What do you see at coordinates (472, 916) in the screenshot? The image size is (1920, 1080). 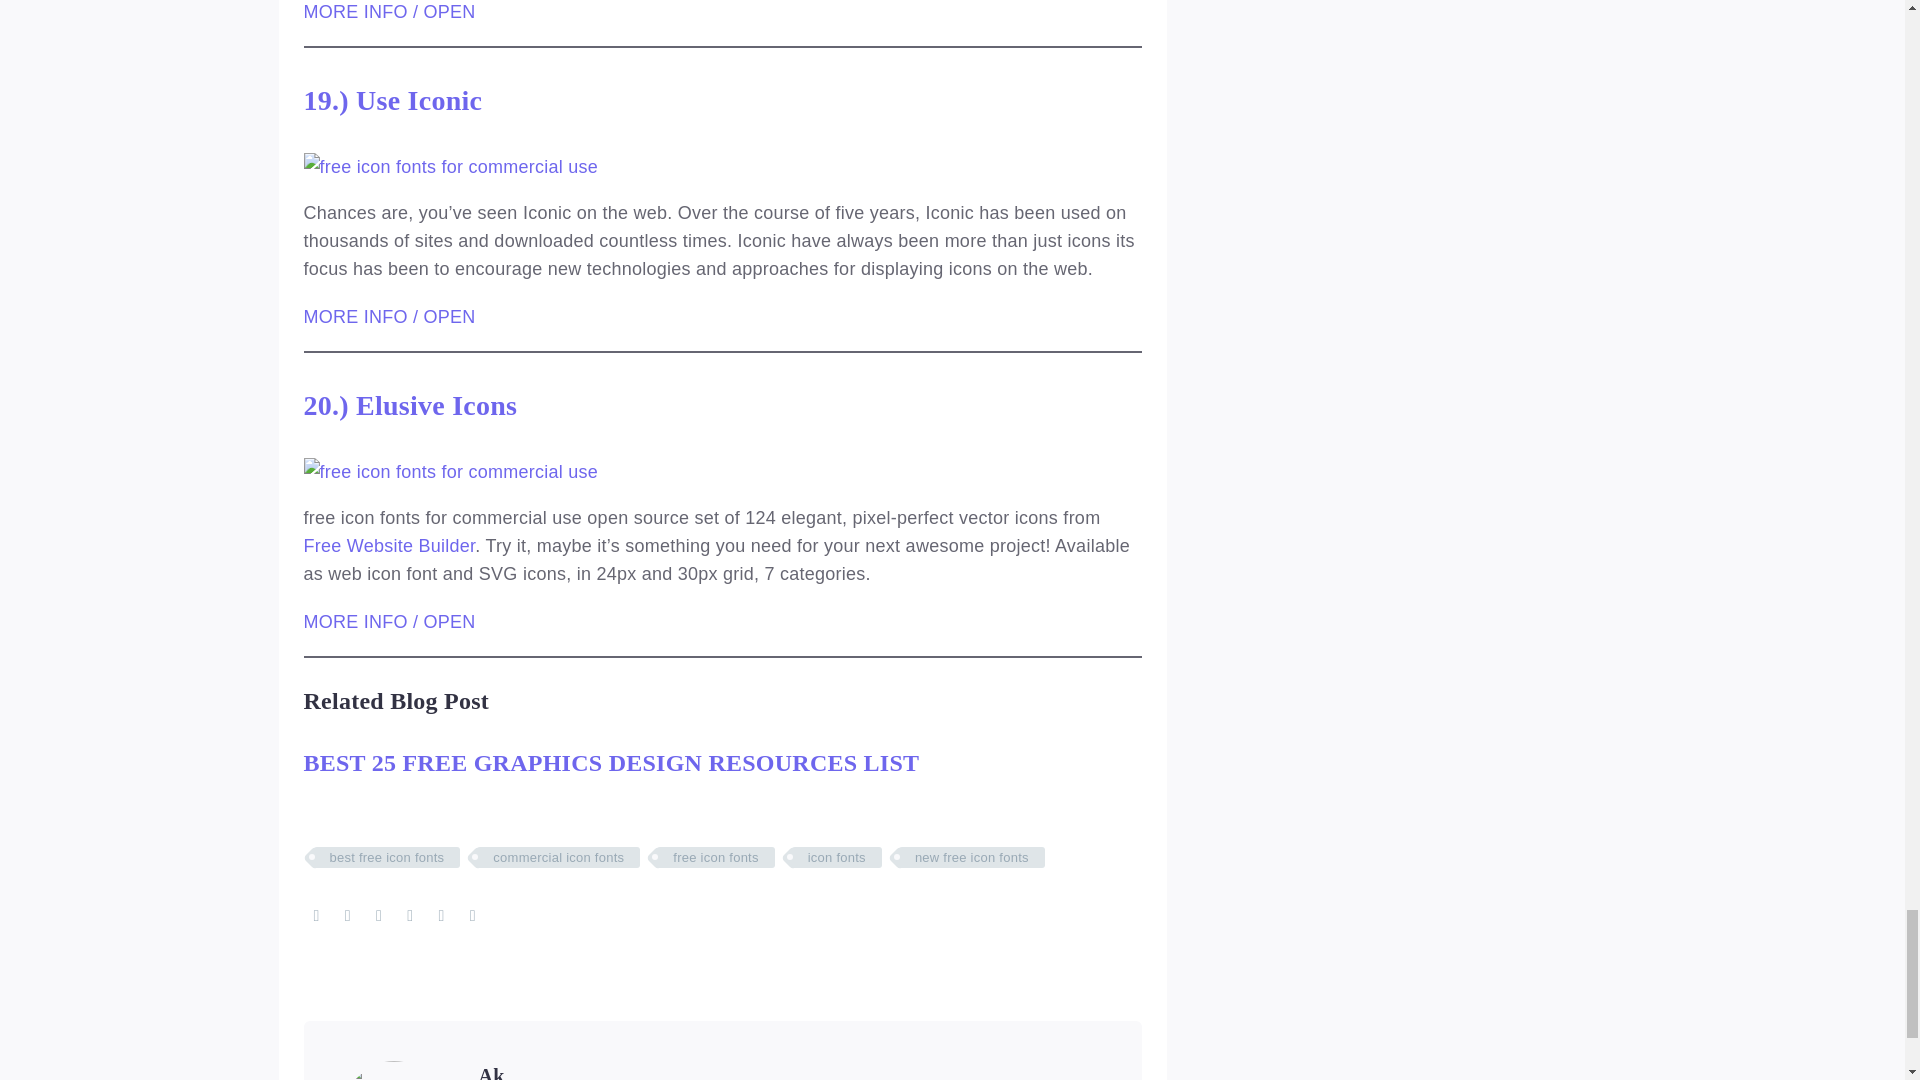 I see `Reddit` at bounding box center [472, 916].